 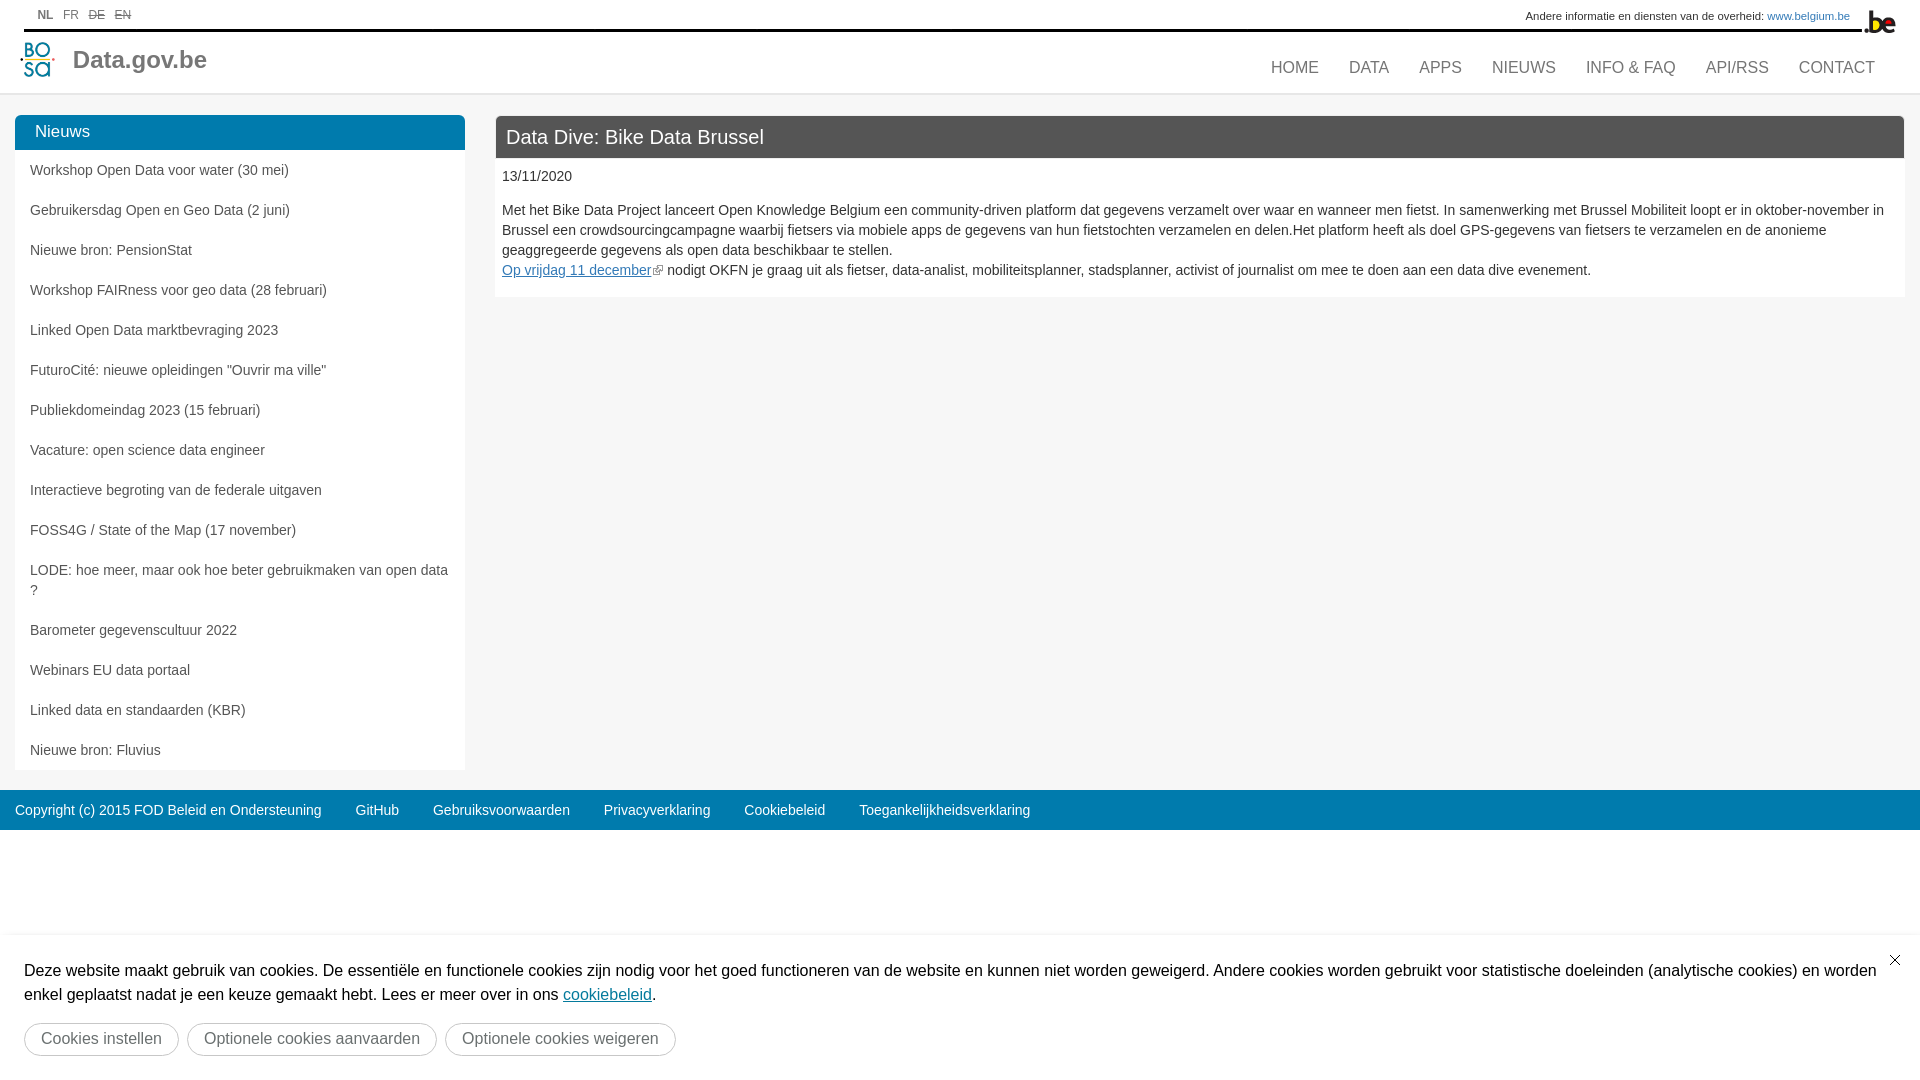 I want to click on Overslaan en naar de inhoud gaan, so click(x=108, y=0).